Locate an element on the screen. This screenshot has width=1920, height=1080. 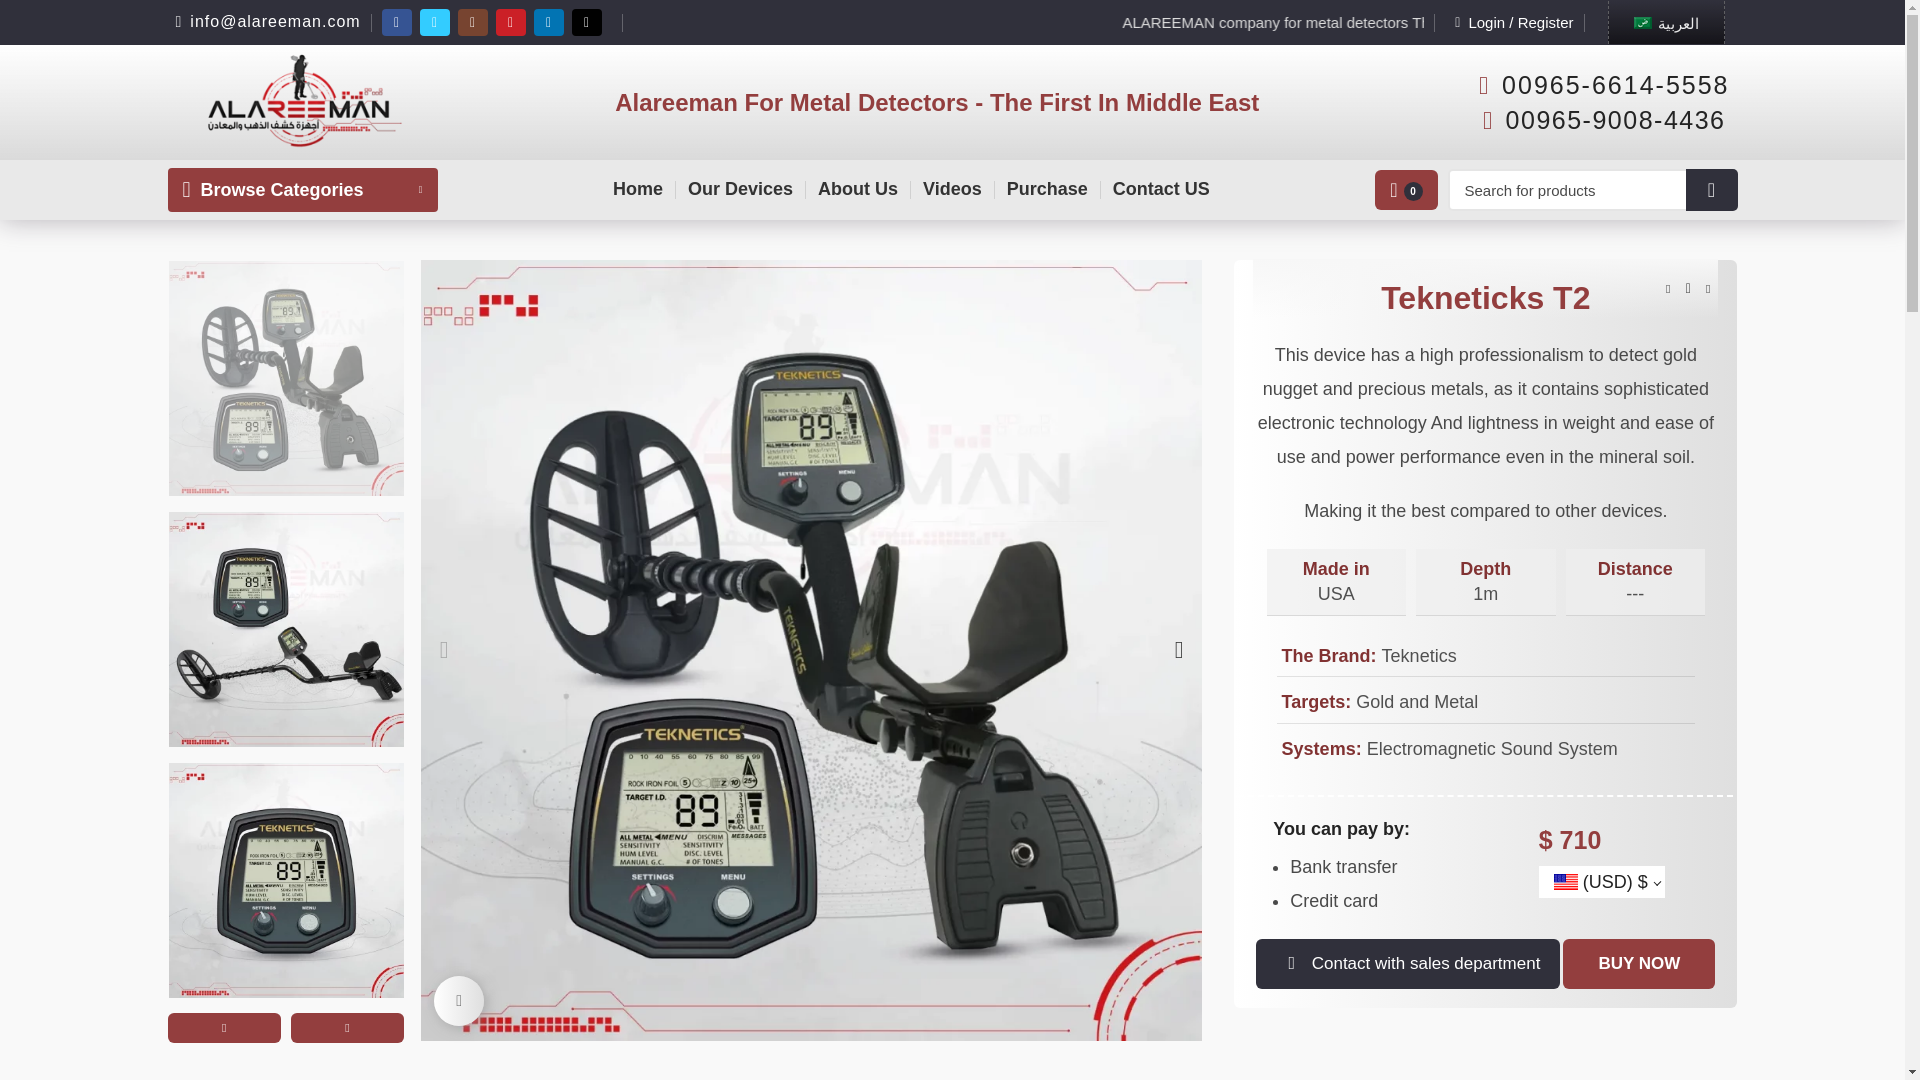
00965-9008-4436 is located at coordinates (1598, 119).